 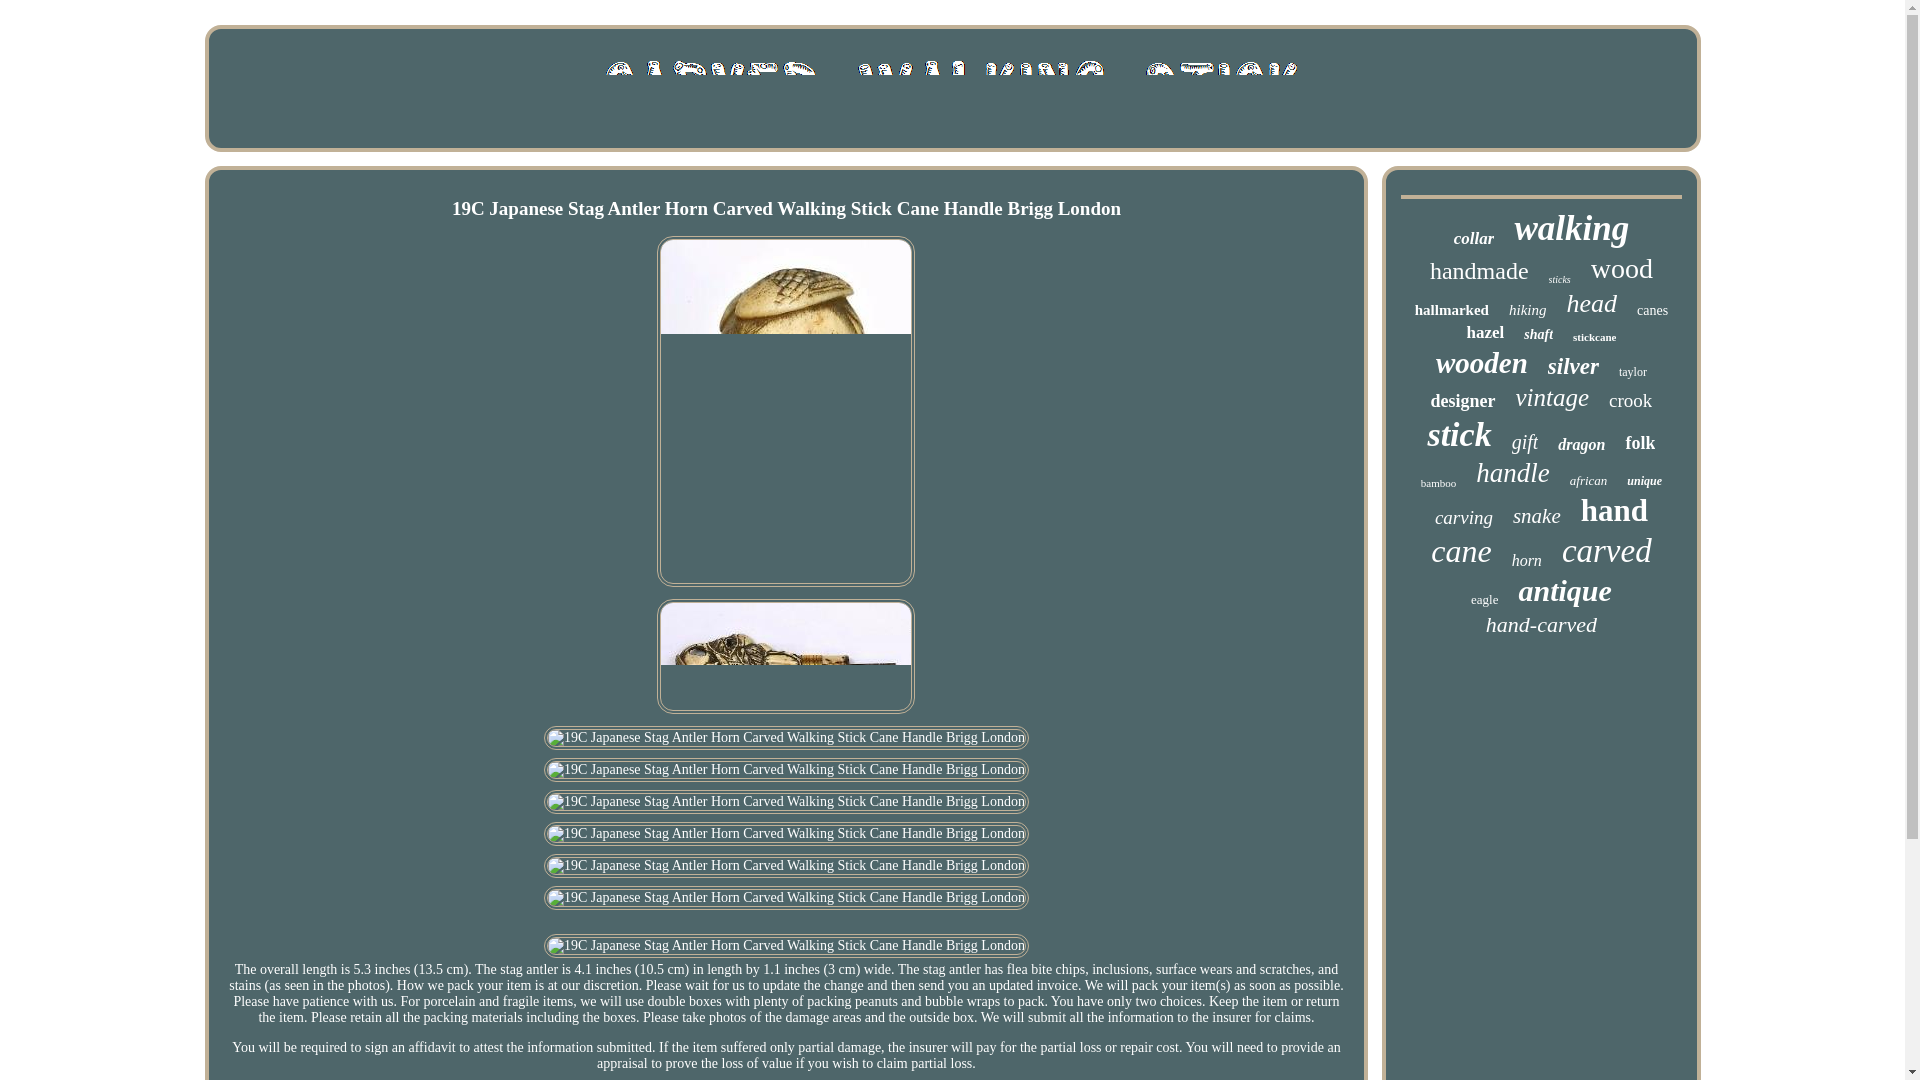 What do you see at coordinates (1458, 434) in the screenshot?
I see `stick` at bounding box center [1458, 434].